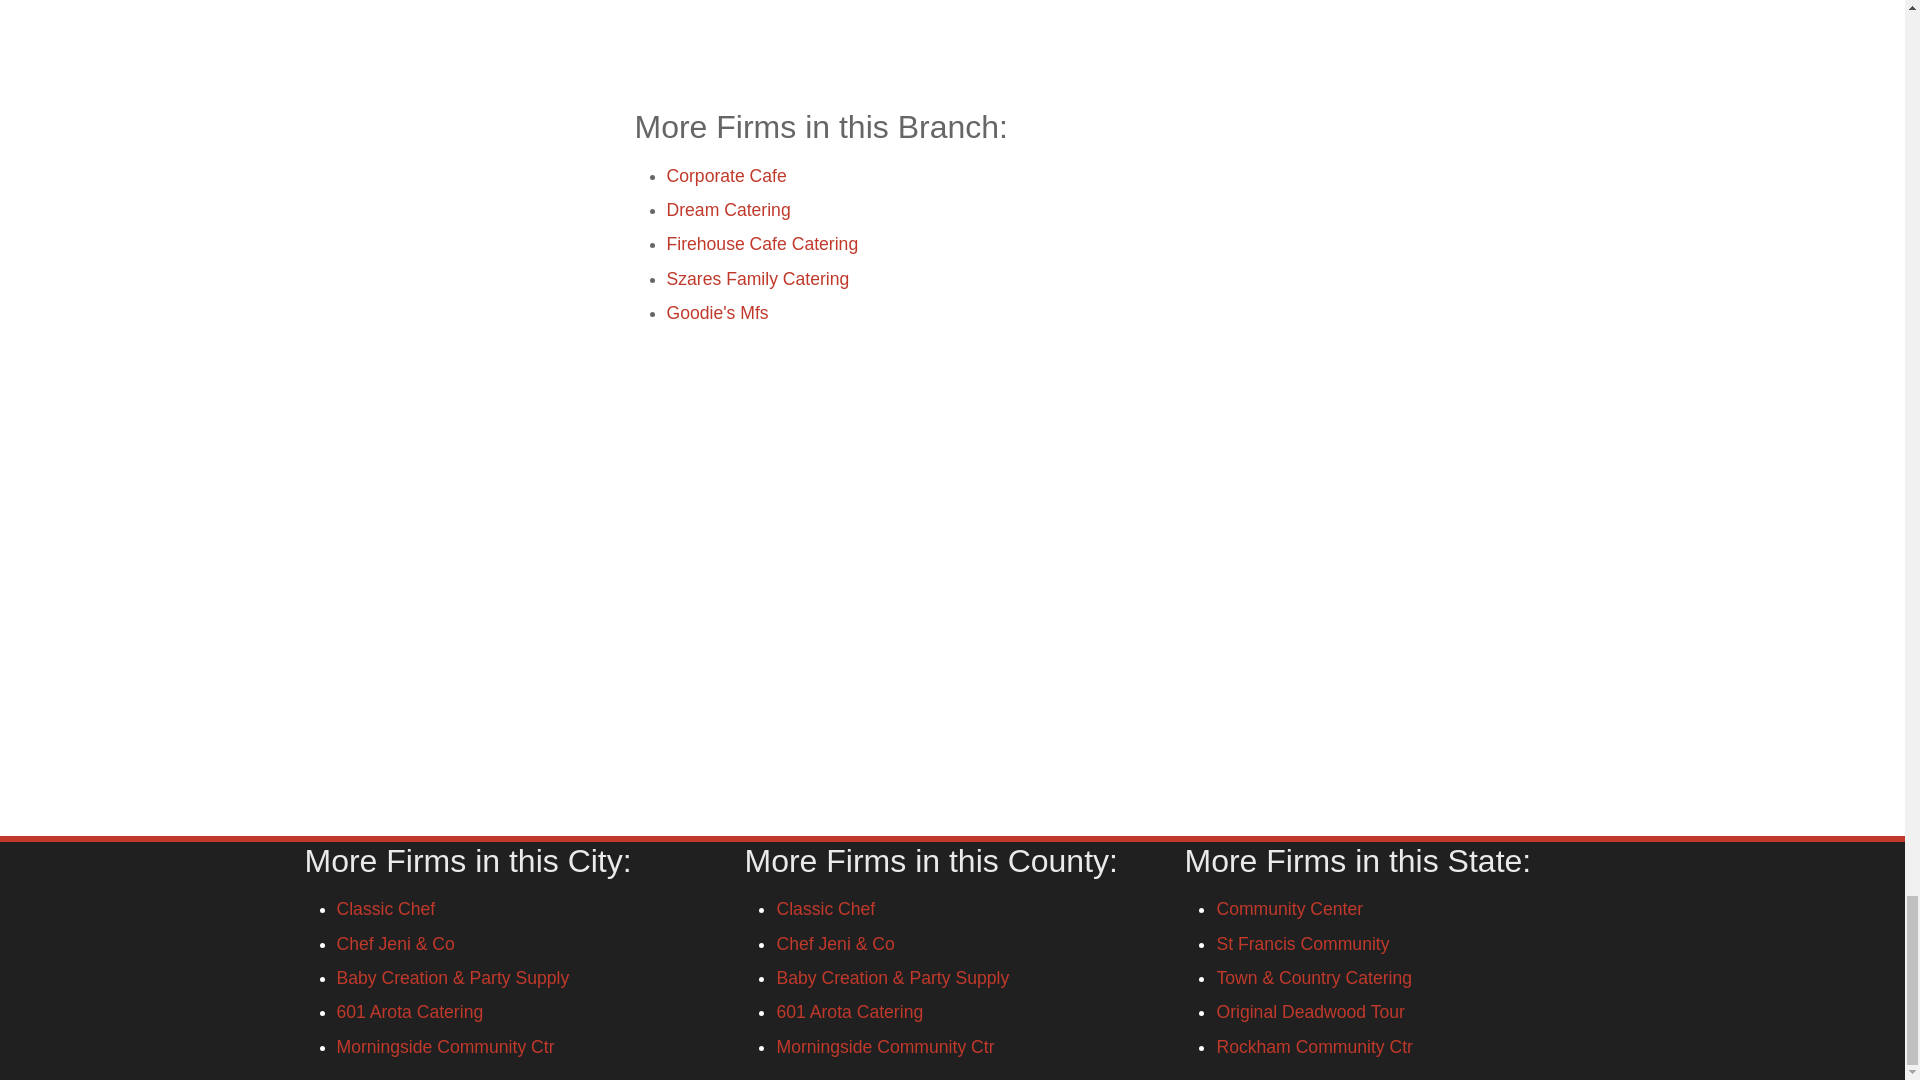 The width and height of the screenshot is (1920, 1080). What do you see at coordinates (762, 244) in the screenshot?
I see `Firehouse Cafe Catering` at bounding box center [762, 244].